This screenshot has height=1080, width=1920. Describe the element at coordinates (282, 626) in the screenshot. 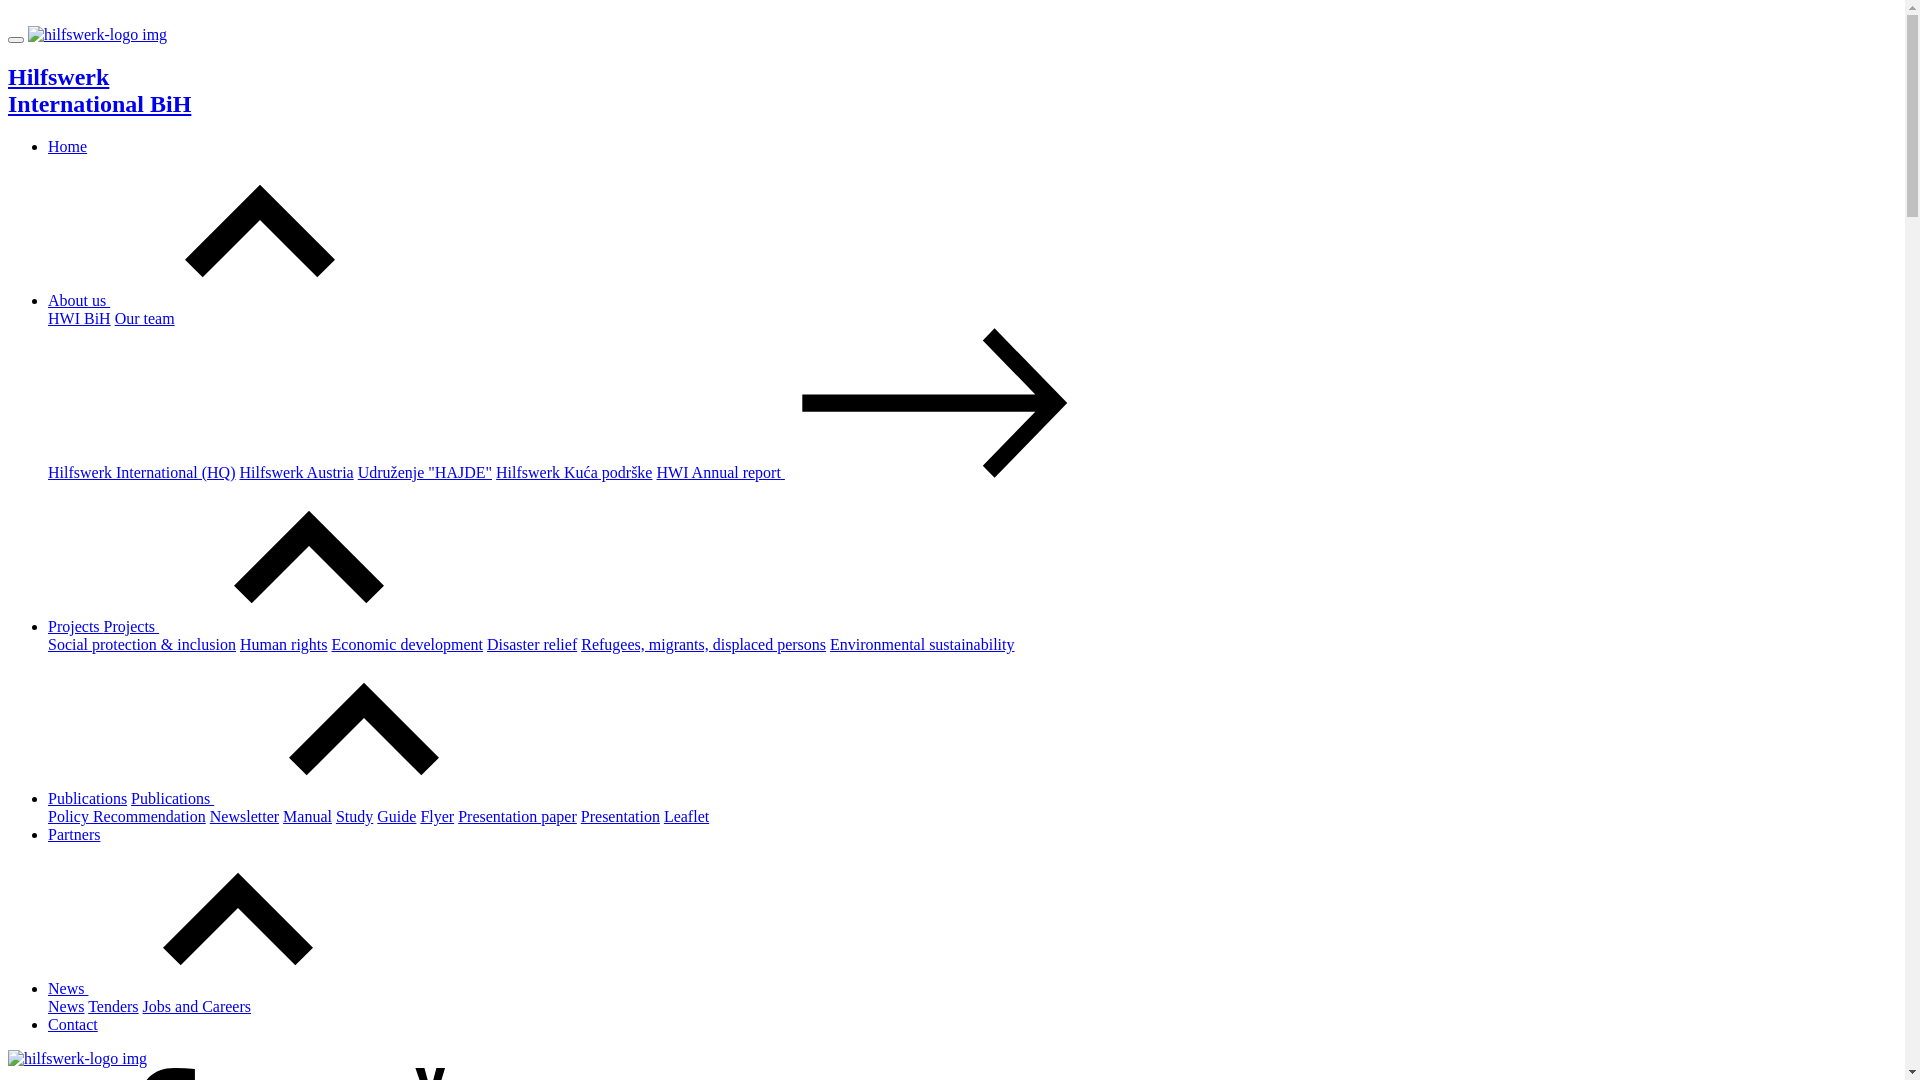

I see `Projects` at that location.